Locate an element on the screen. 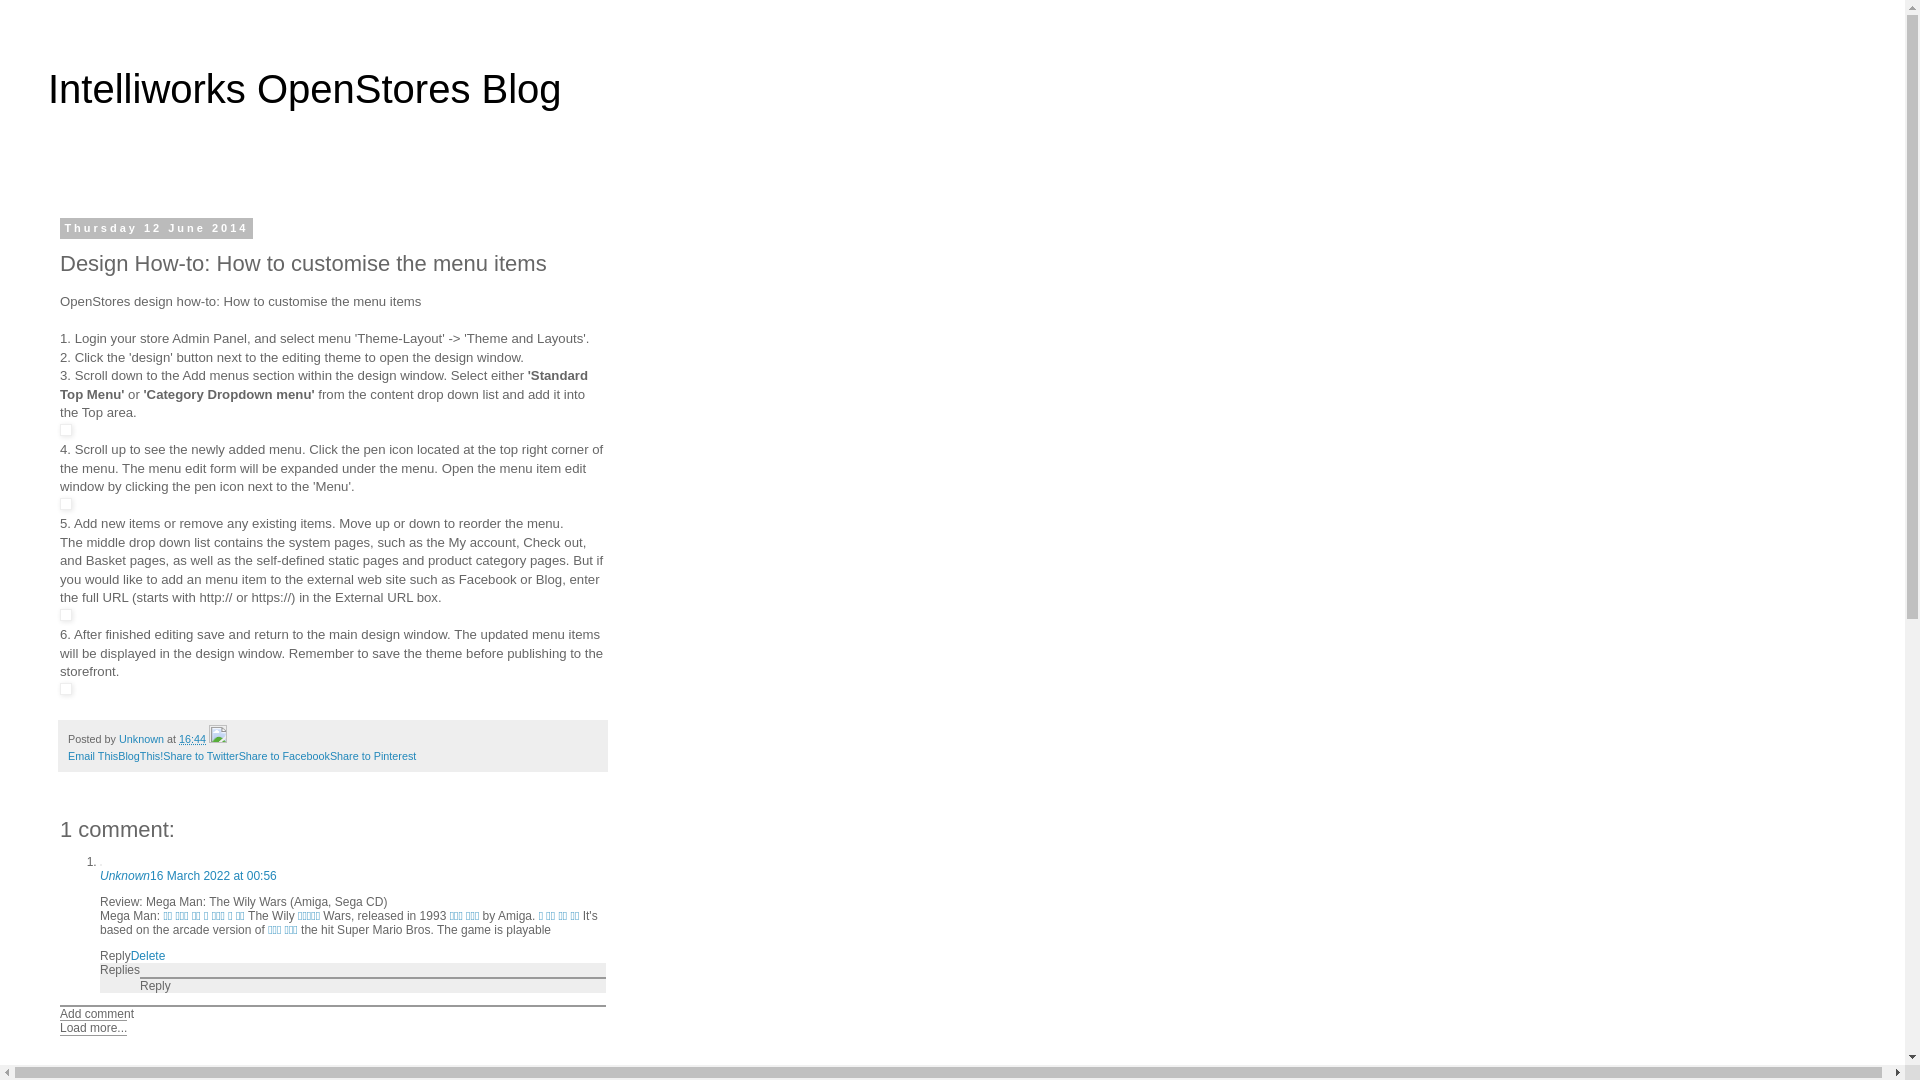 The height and width of the screenshot is (1080, 1920). Edit Post is located at coordinates (218, 739).